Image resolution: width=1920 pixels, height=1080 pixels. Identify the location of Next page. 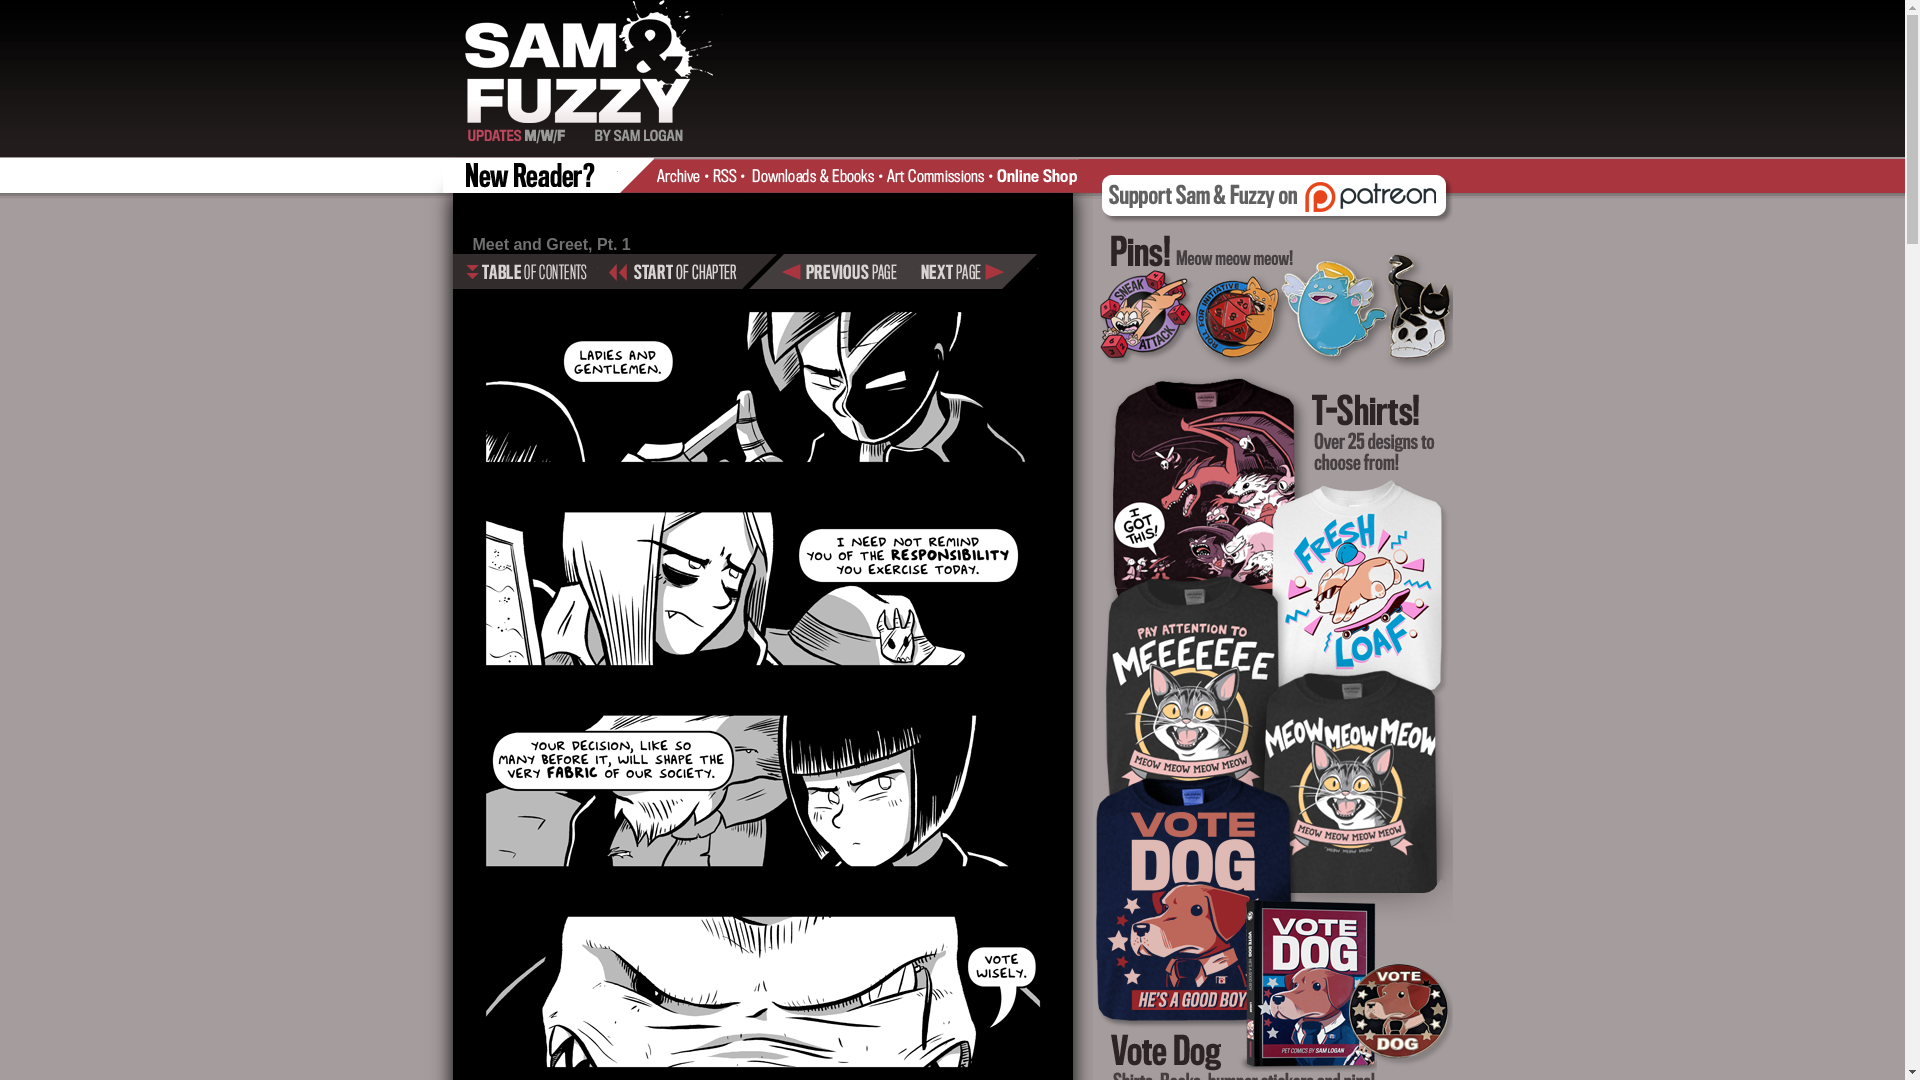
(974, 271).